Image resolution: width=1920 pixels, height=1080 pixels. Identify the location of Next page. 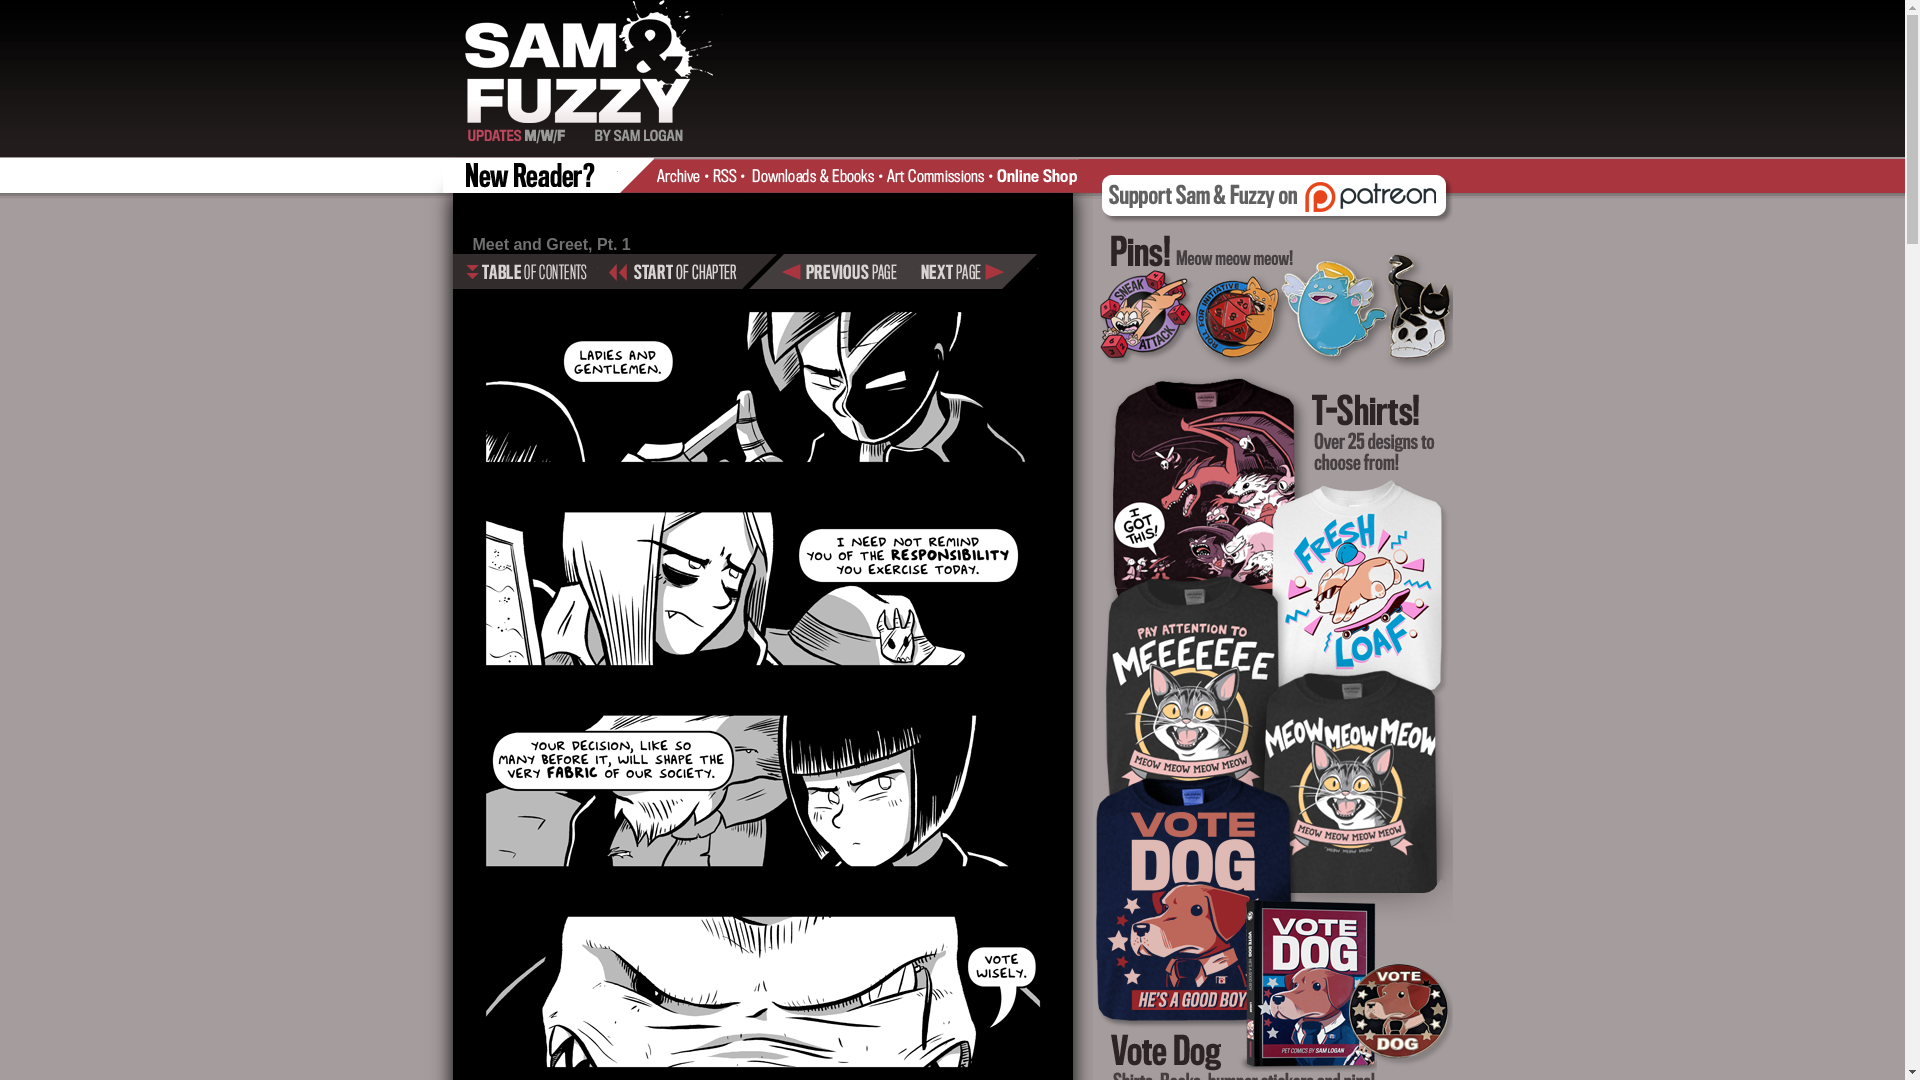
(974, 271).